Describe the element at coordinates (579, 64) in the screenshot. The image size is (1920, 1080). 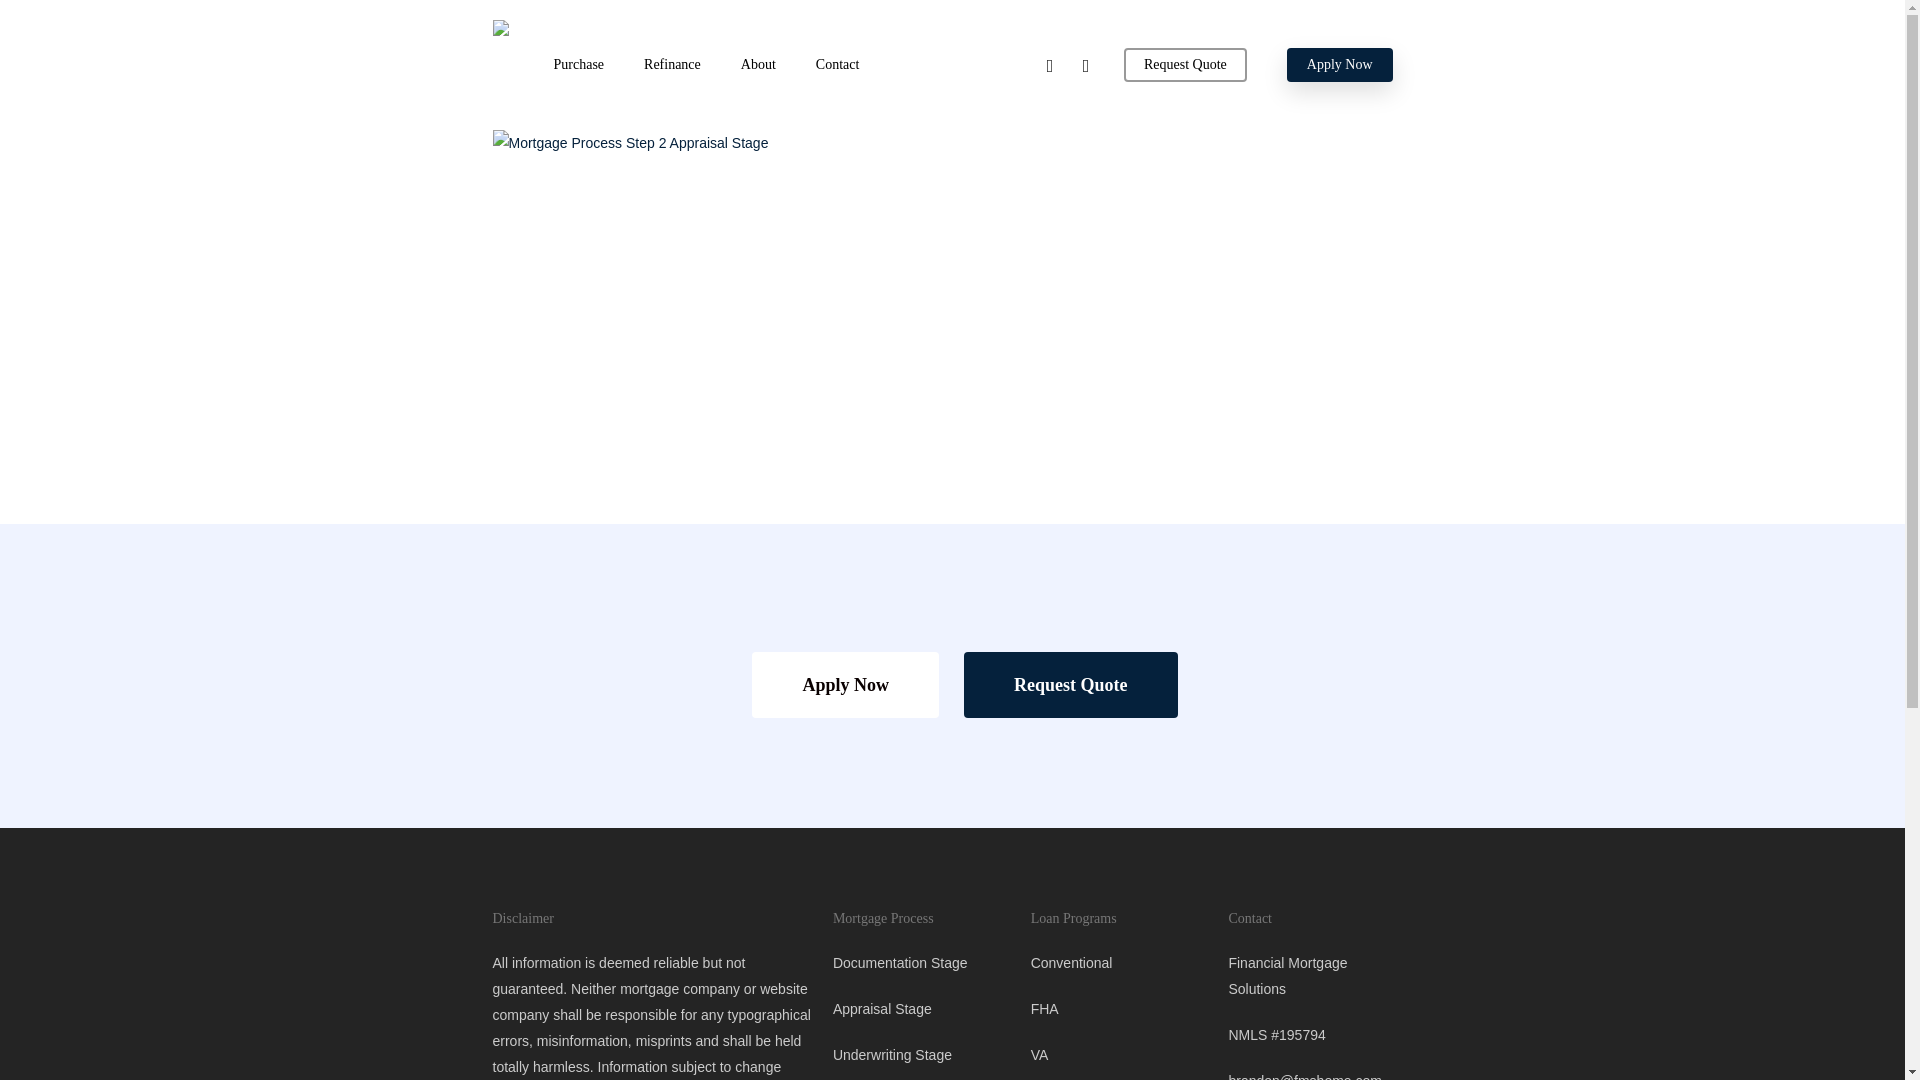
I see `Purchase` at that location.